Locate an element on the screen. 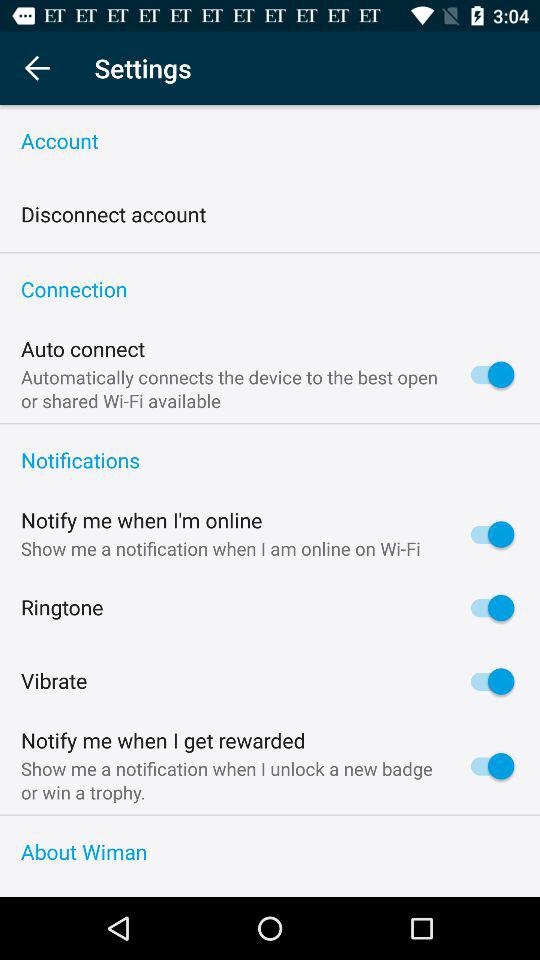 The height and width of the screenshot is (960, 540). open notifications is located at coordinates (270, 461).